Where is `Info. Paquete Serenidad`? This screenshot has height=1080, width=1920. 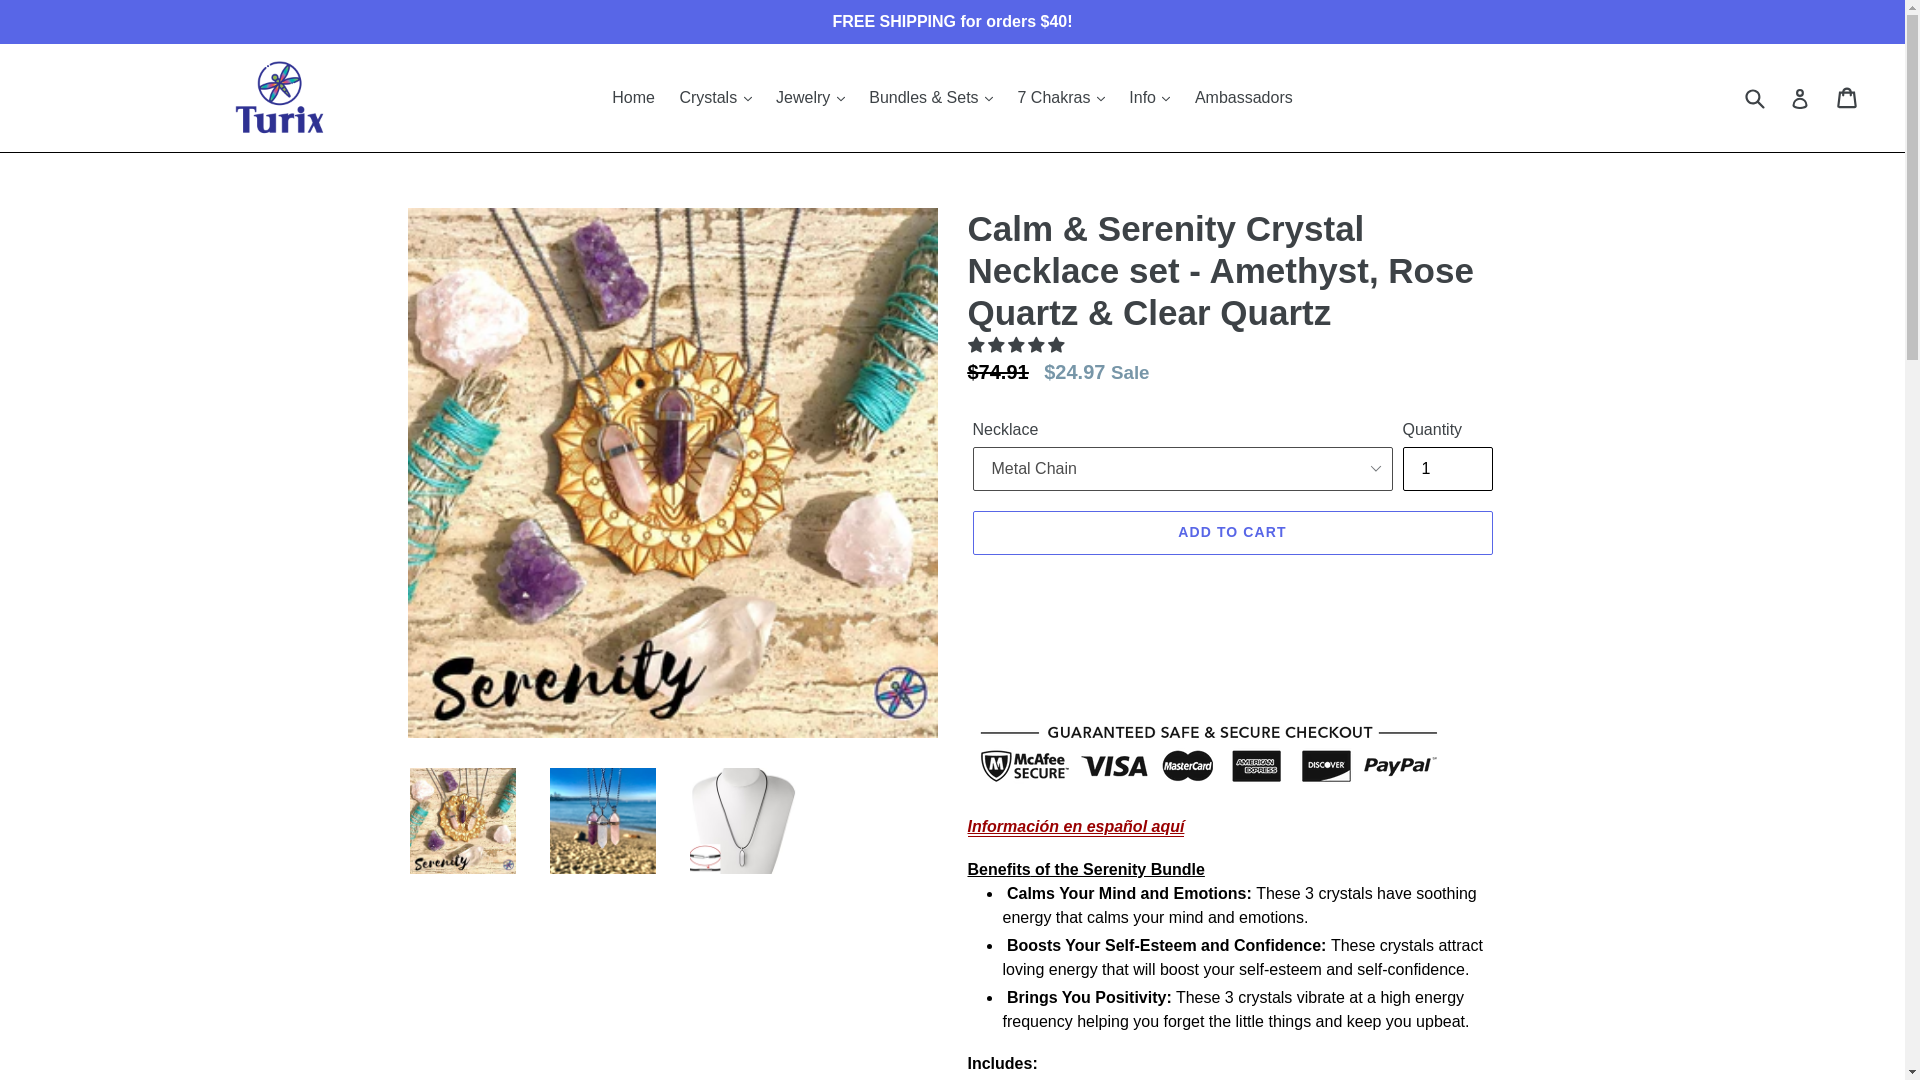 Info. Paquete Serenidad is located at coordinates (1076, 827).